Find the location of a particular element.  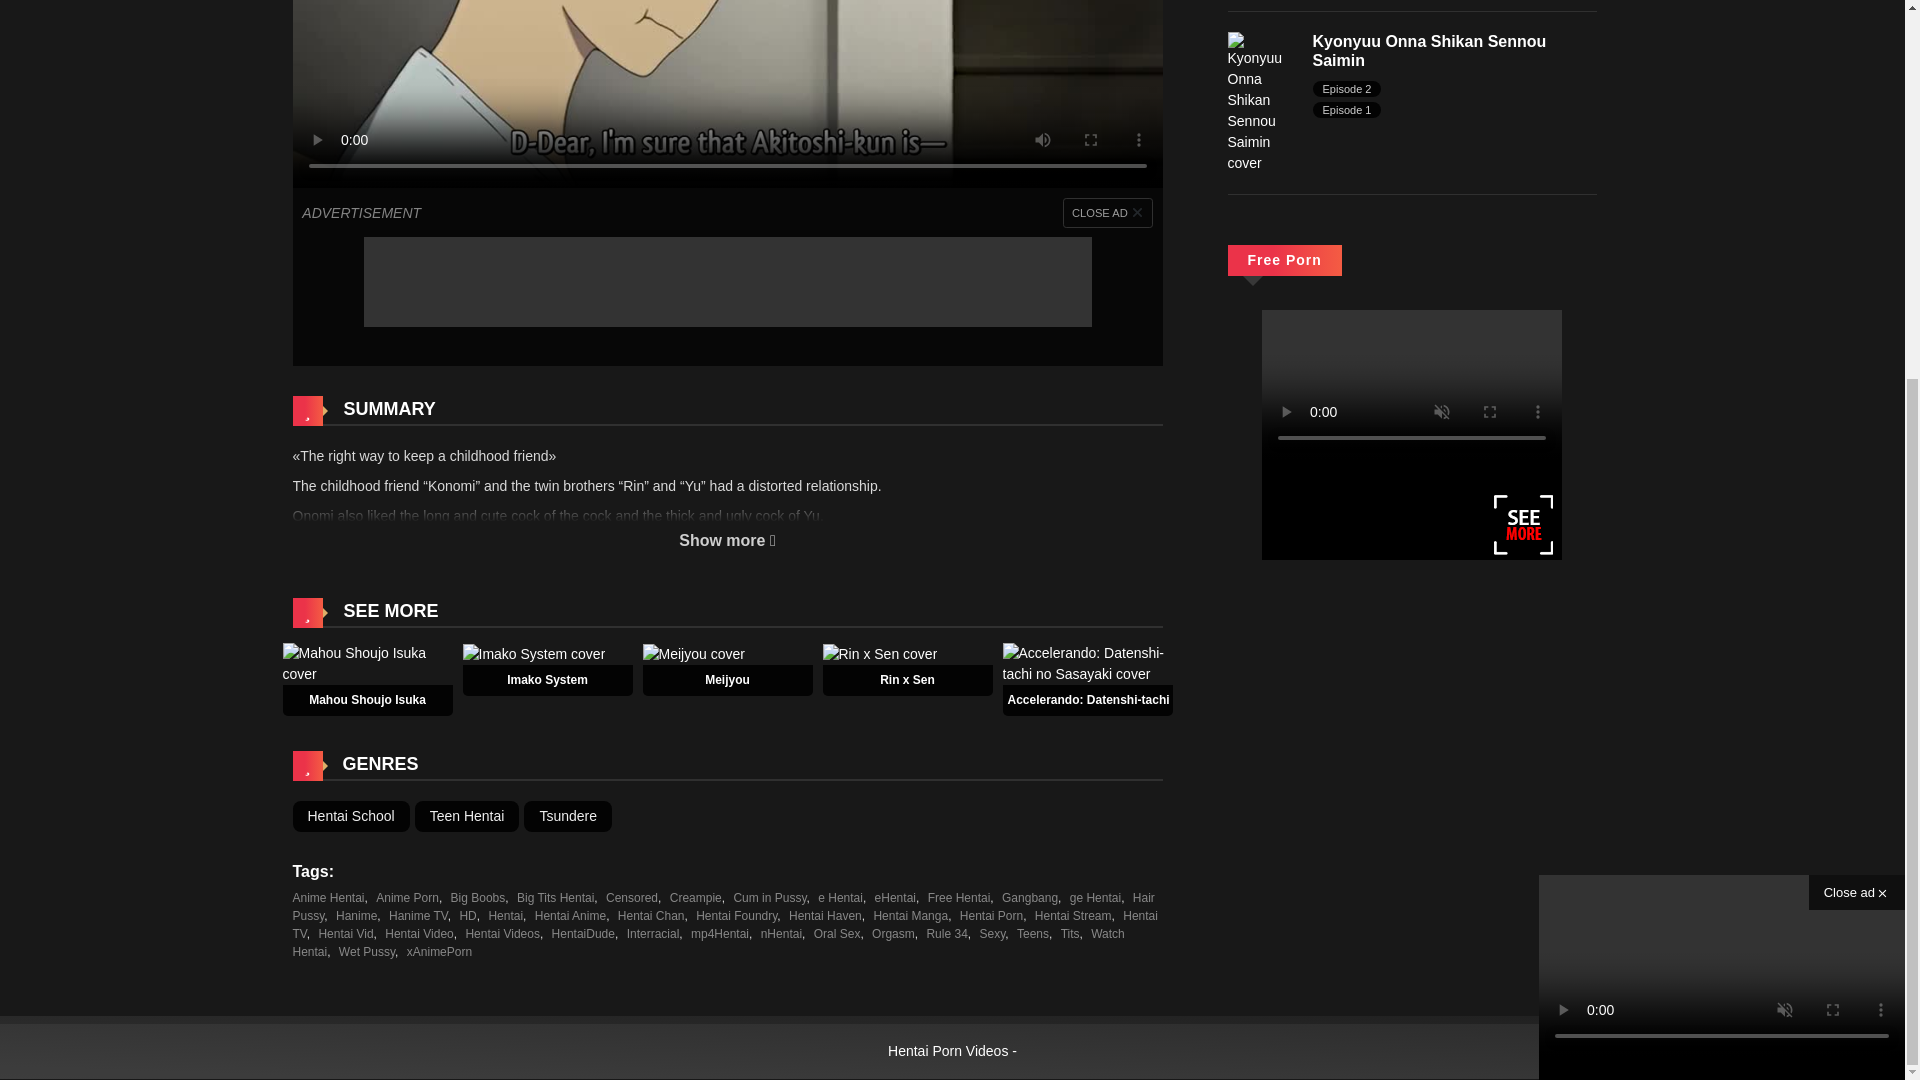

Anime Porn is located at coordinates (408, 898).